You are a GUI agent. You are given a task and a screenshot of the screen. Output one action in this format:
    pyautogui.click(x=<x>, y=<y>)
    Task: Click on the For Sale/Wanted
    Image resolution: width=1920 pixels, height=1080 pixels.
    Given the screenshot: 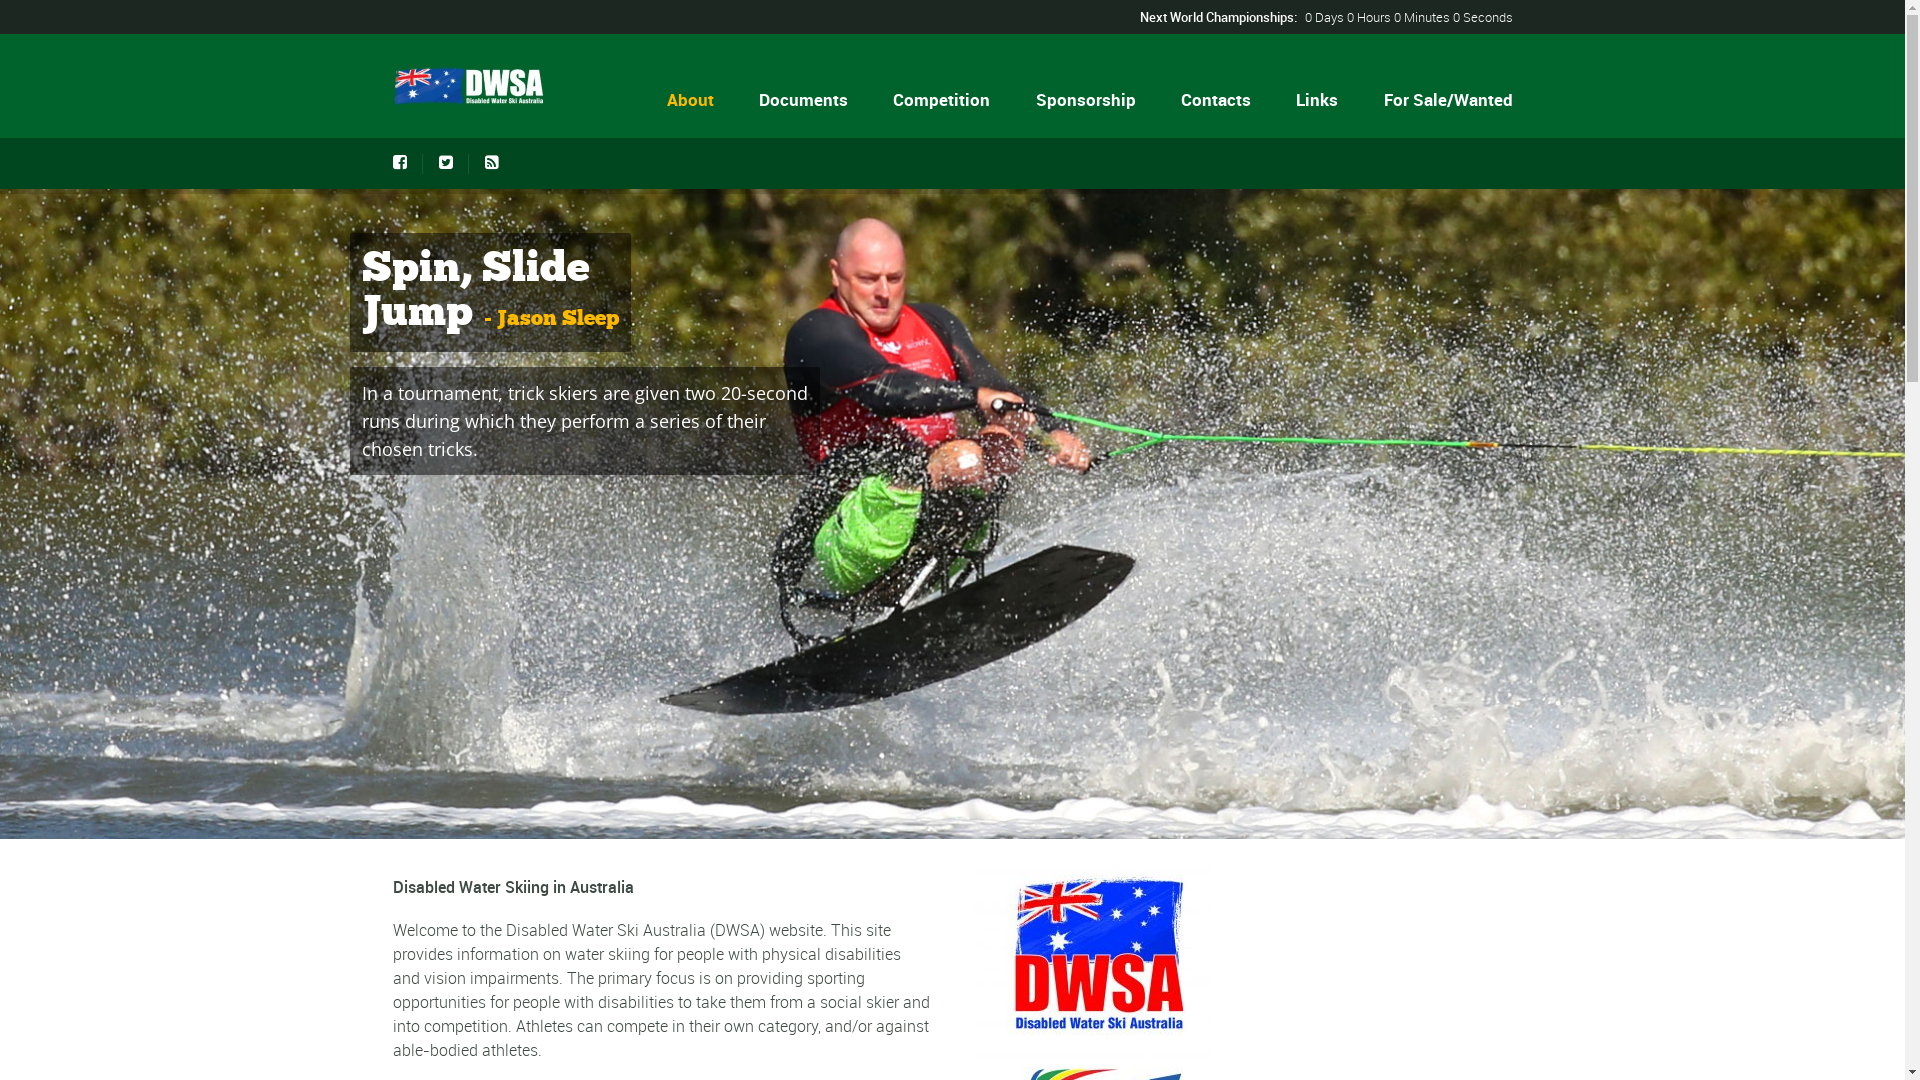 What is the action you would take?
    pyautogui.click(x=1446, y=100)
    